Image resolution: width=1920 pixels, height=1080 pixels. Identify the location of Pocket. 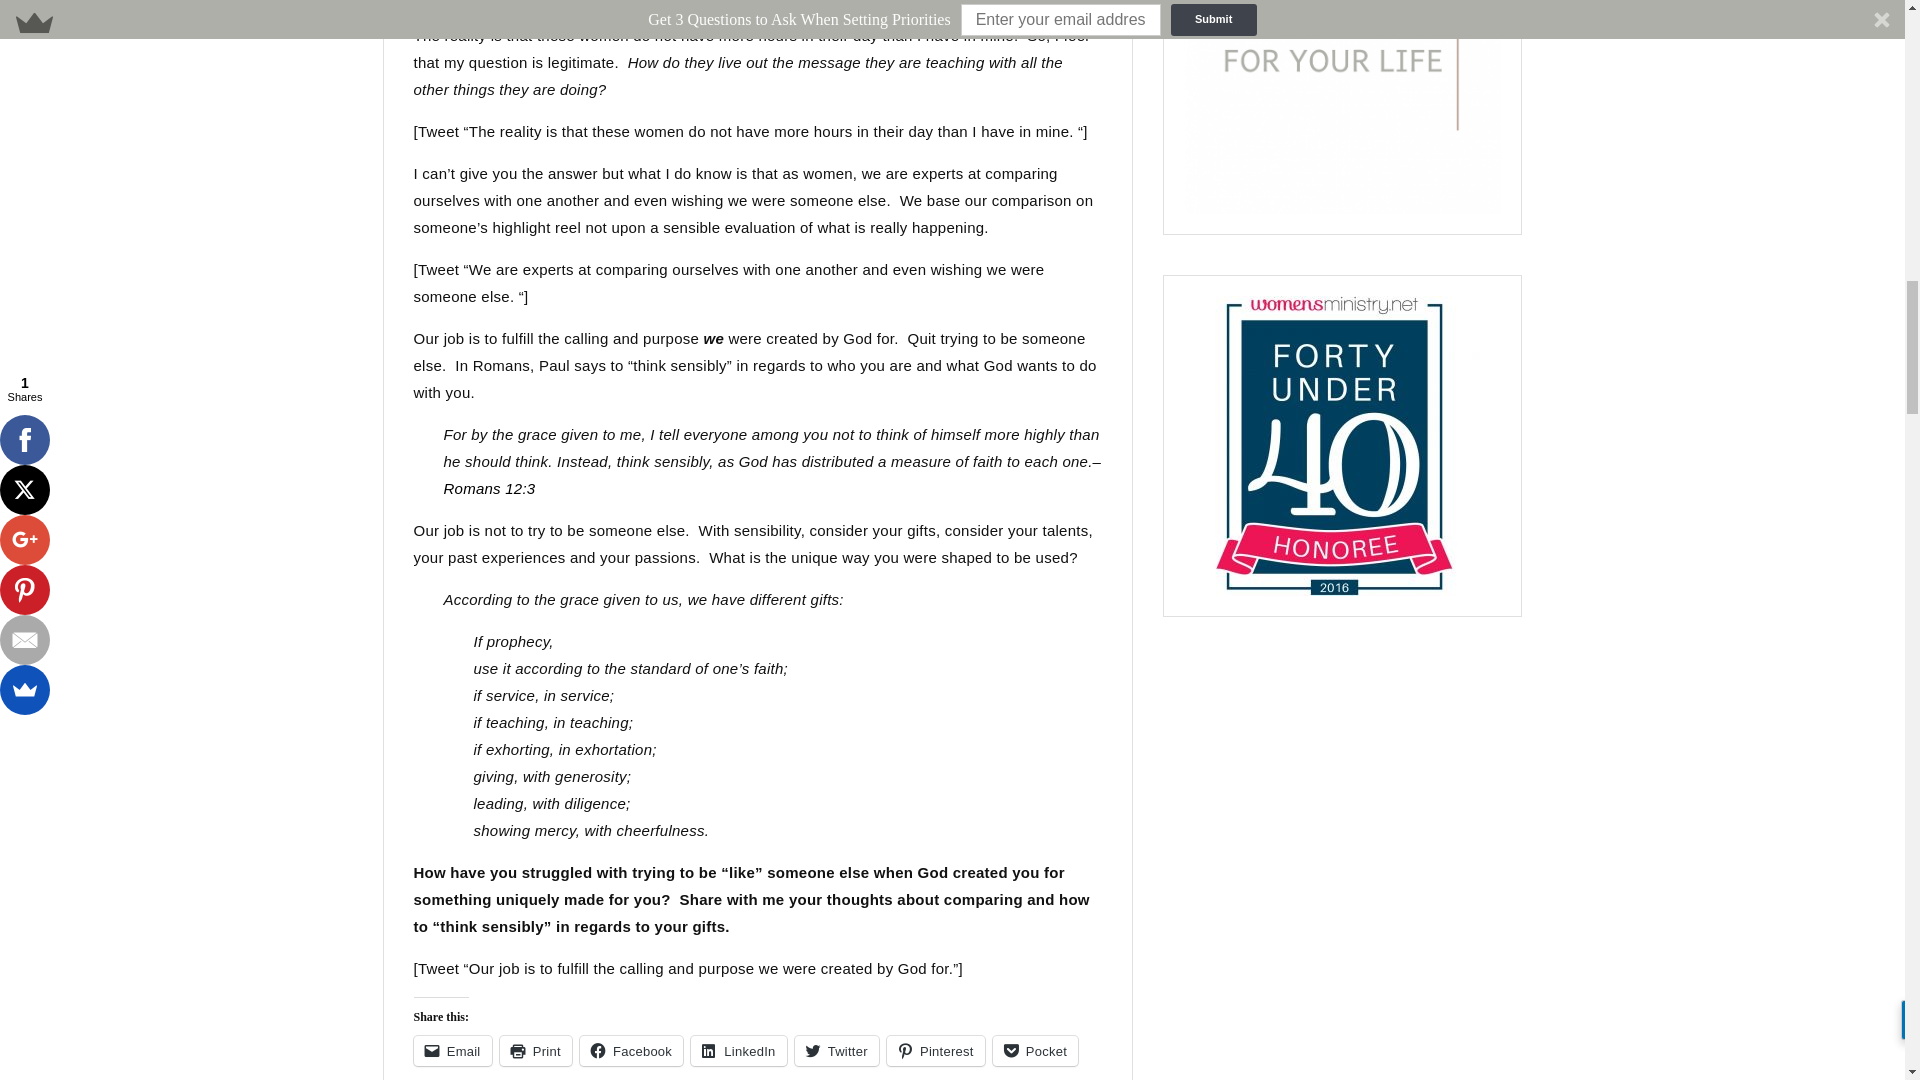
(1036, 1050).